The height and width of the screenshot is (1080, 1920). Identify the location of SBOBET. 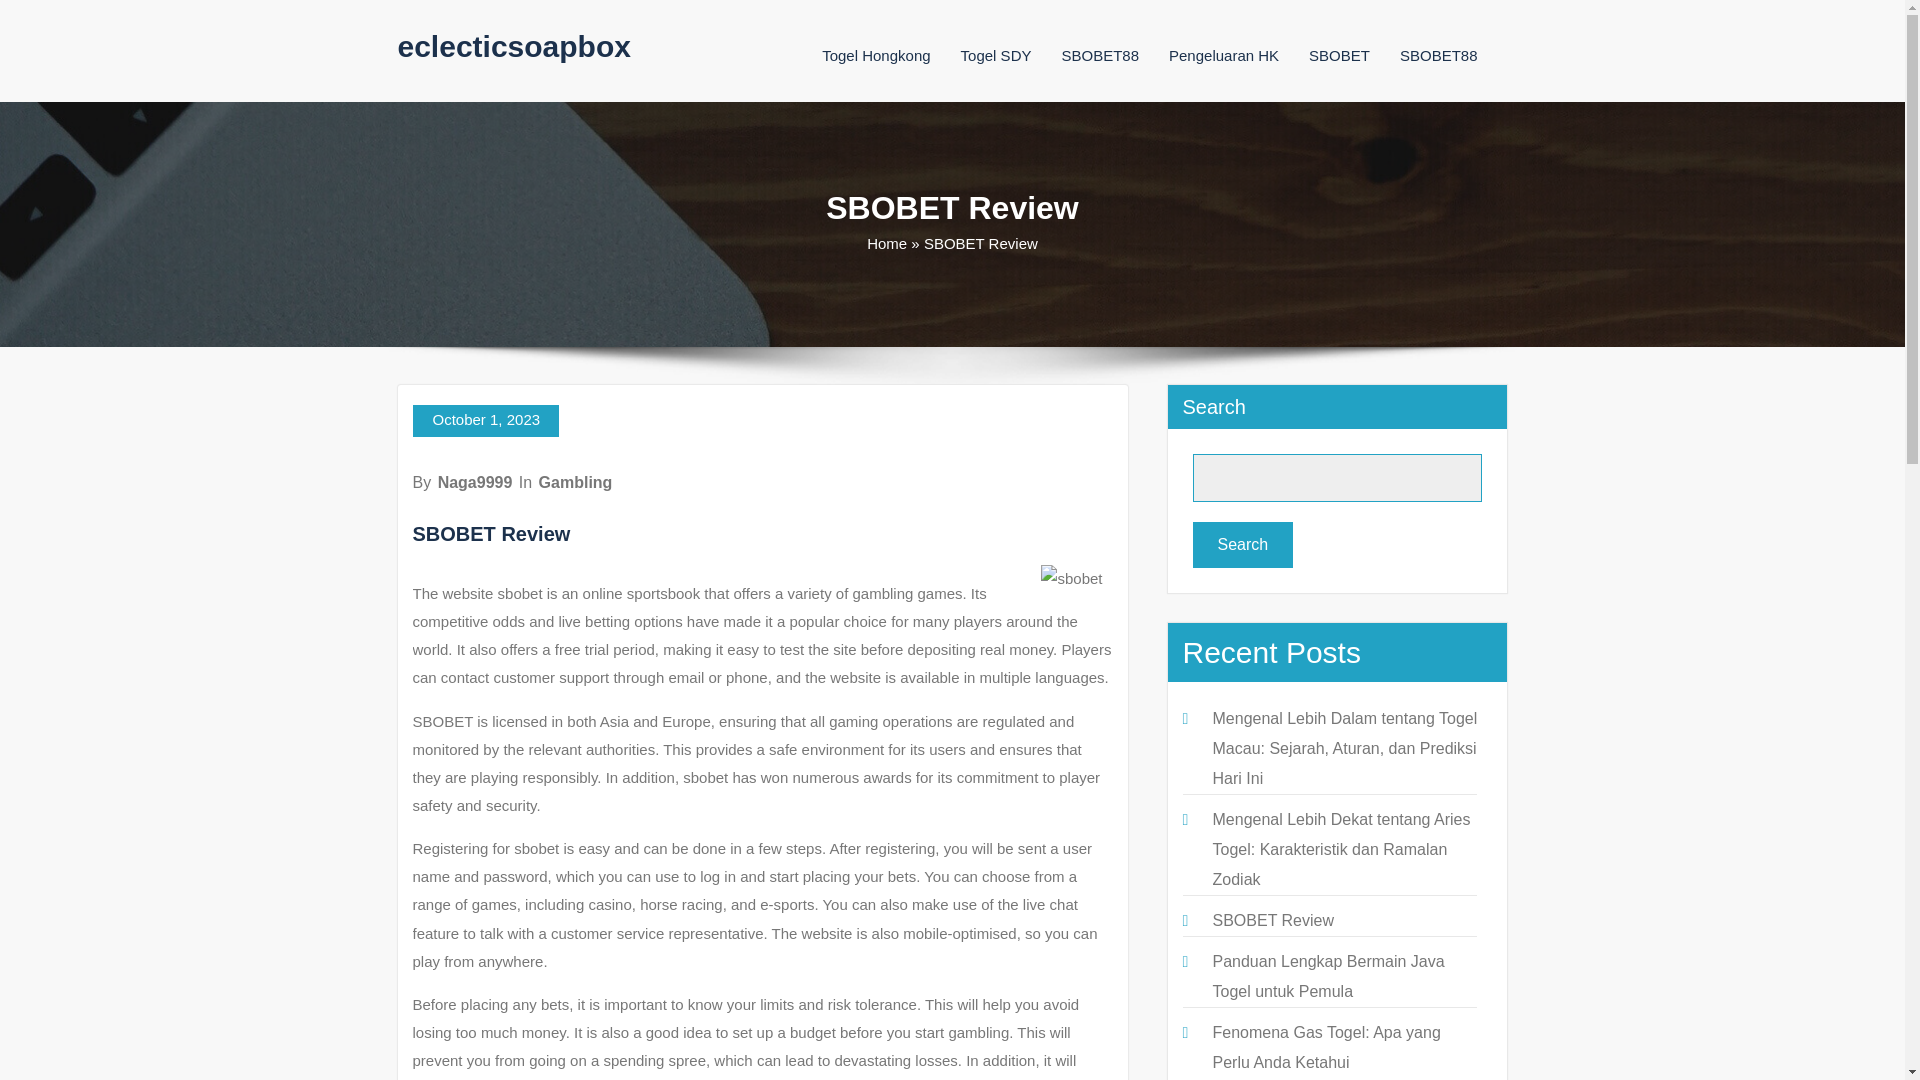
(1340, 55).